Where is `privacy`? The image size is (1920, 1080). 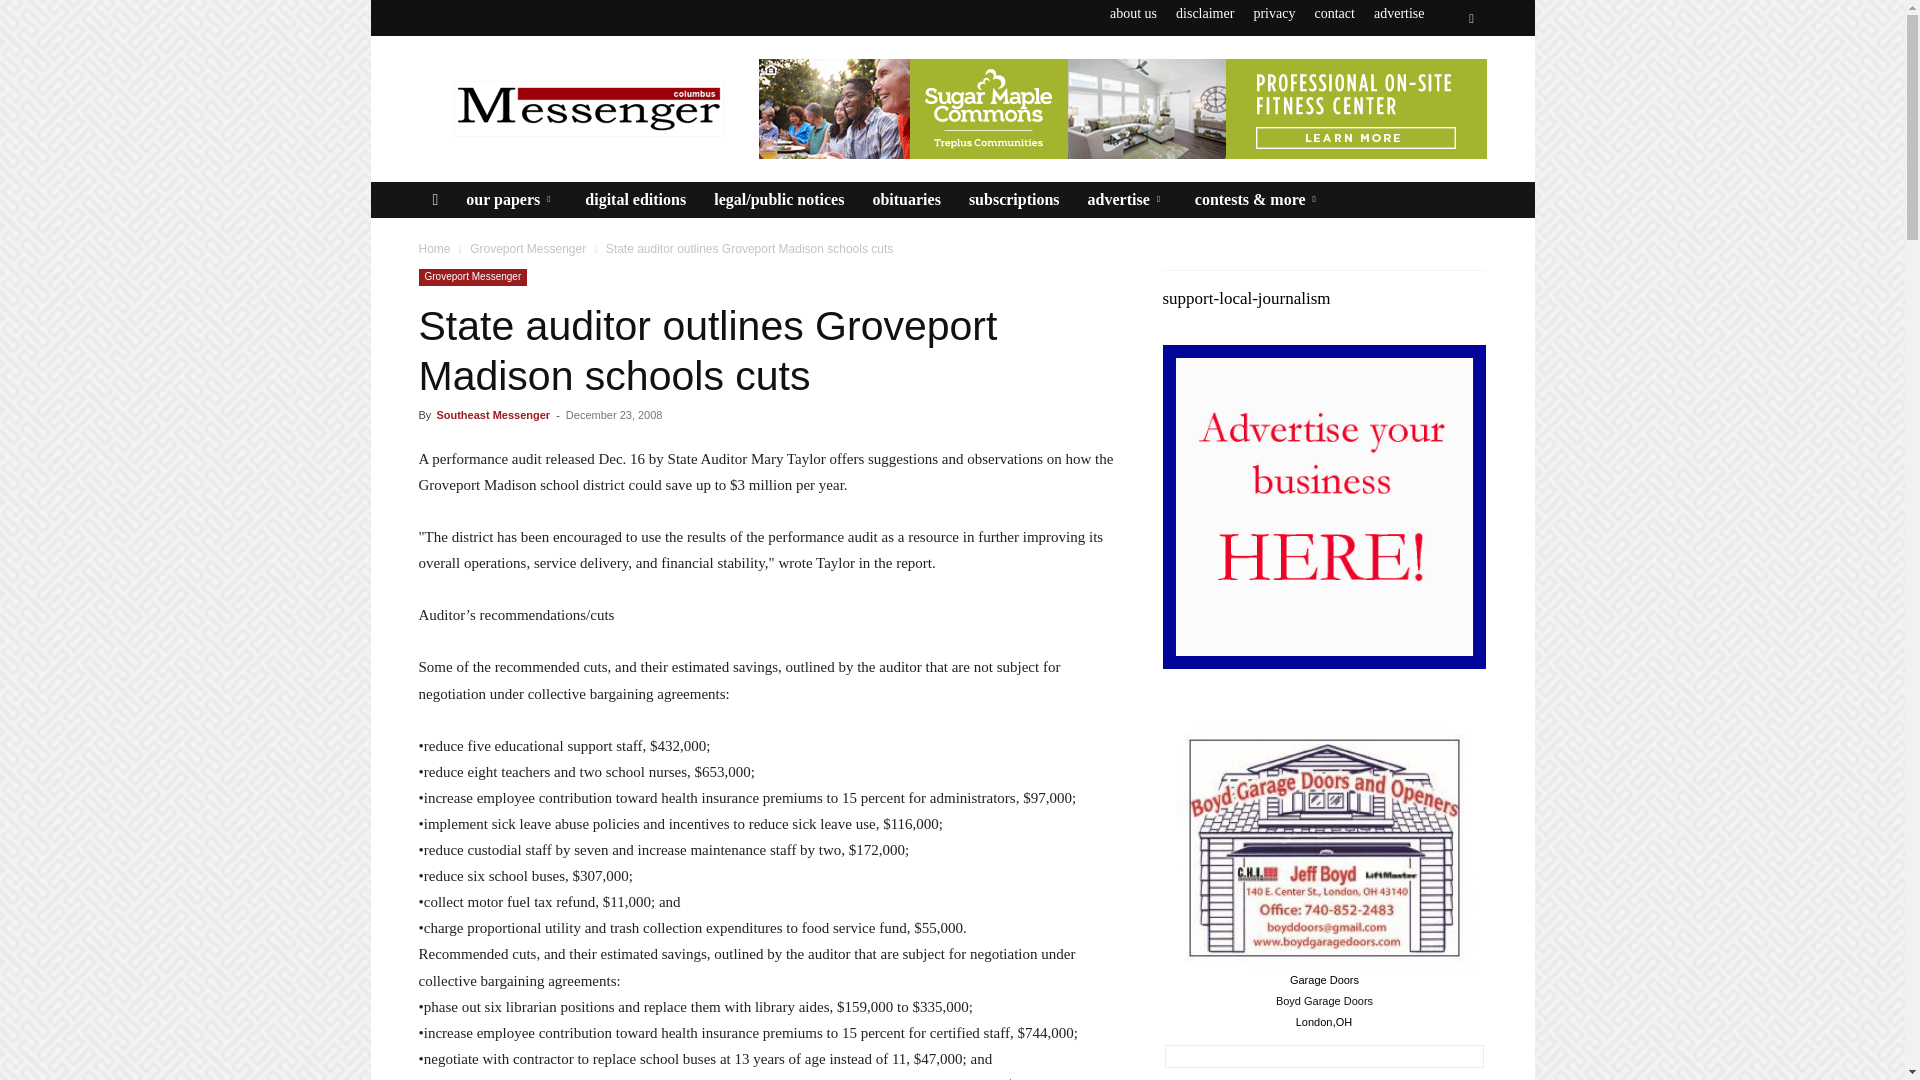 privacy is located at coordinates (1274, 13).